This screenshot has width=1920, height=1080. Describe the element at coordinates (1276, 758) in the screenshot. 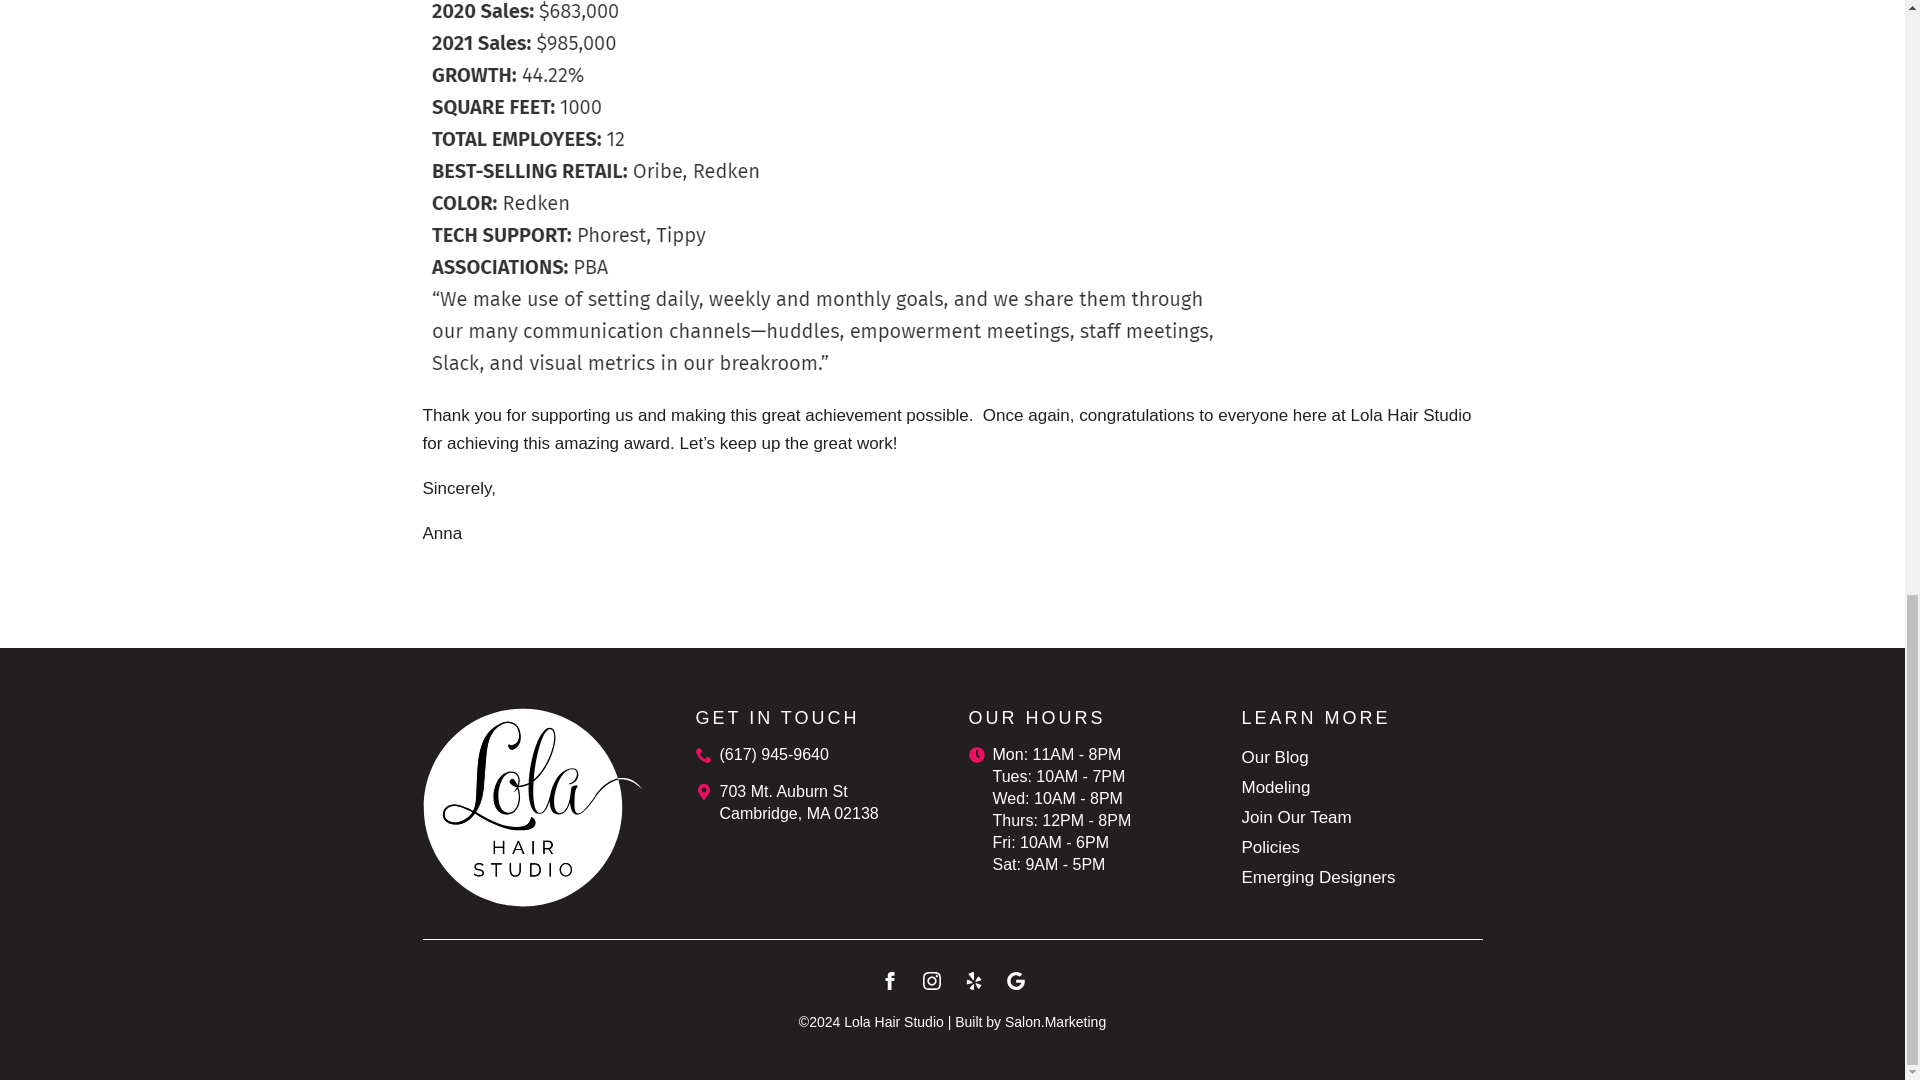

I see `Our Blog` at that location.